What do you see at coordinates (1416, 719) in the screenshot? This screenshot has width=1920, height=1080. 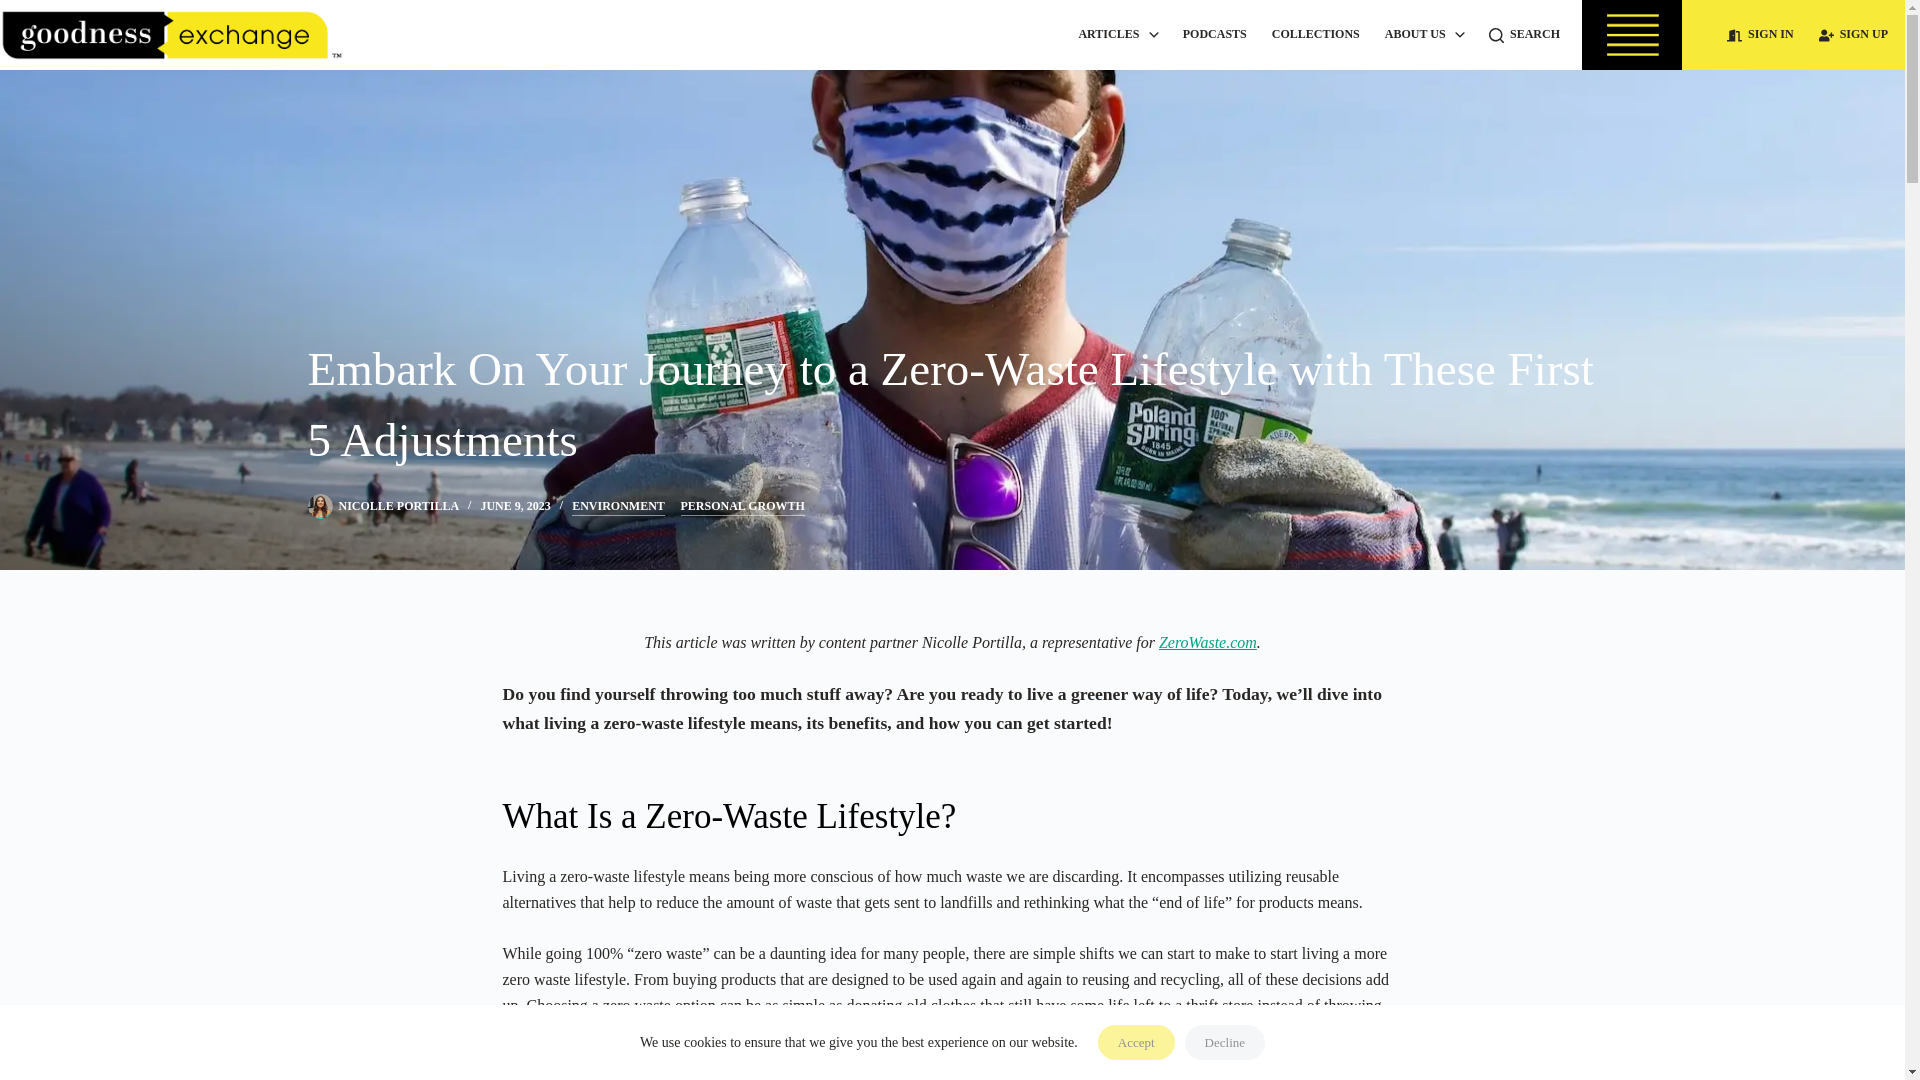 I see `Submit` at bounding box center [1416, 719].